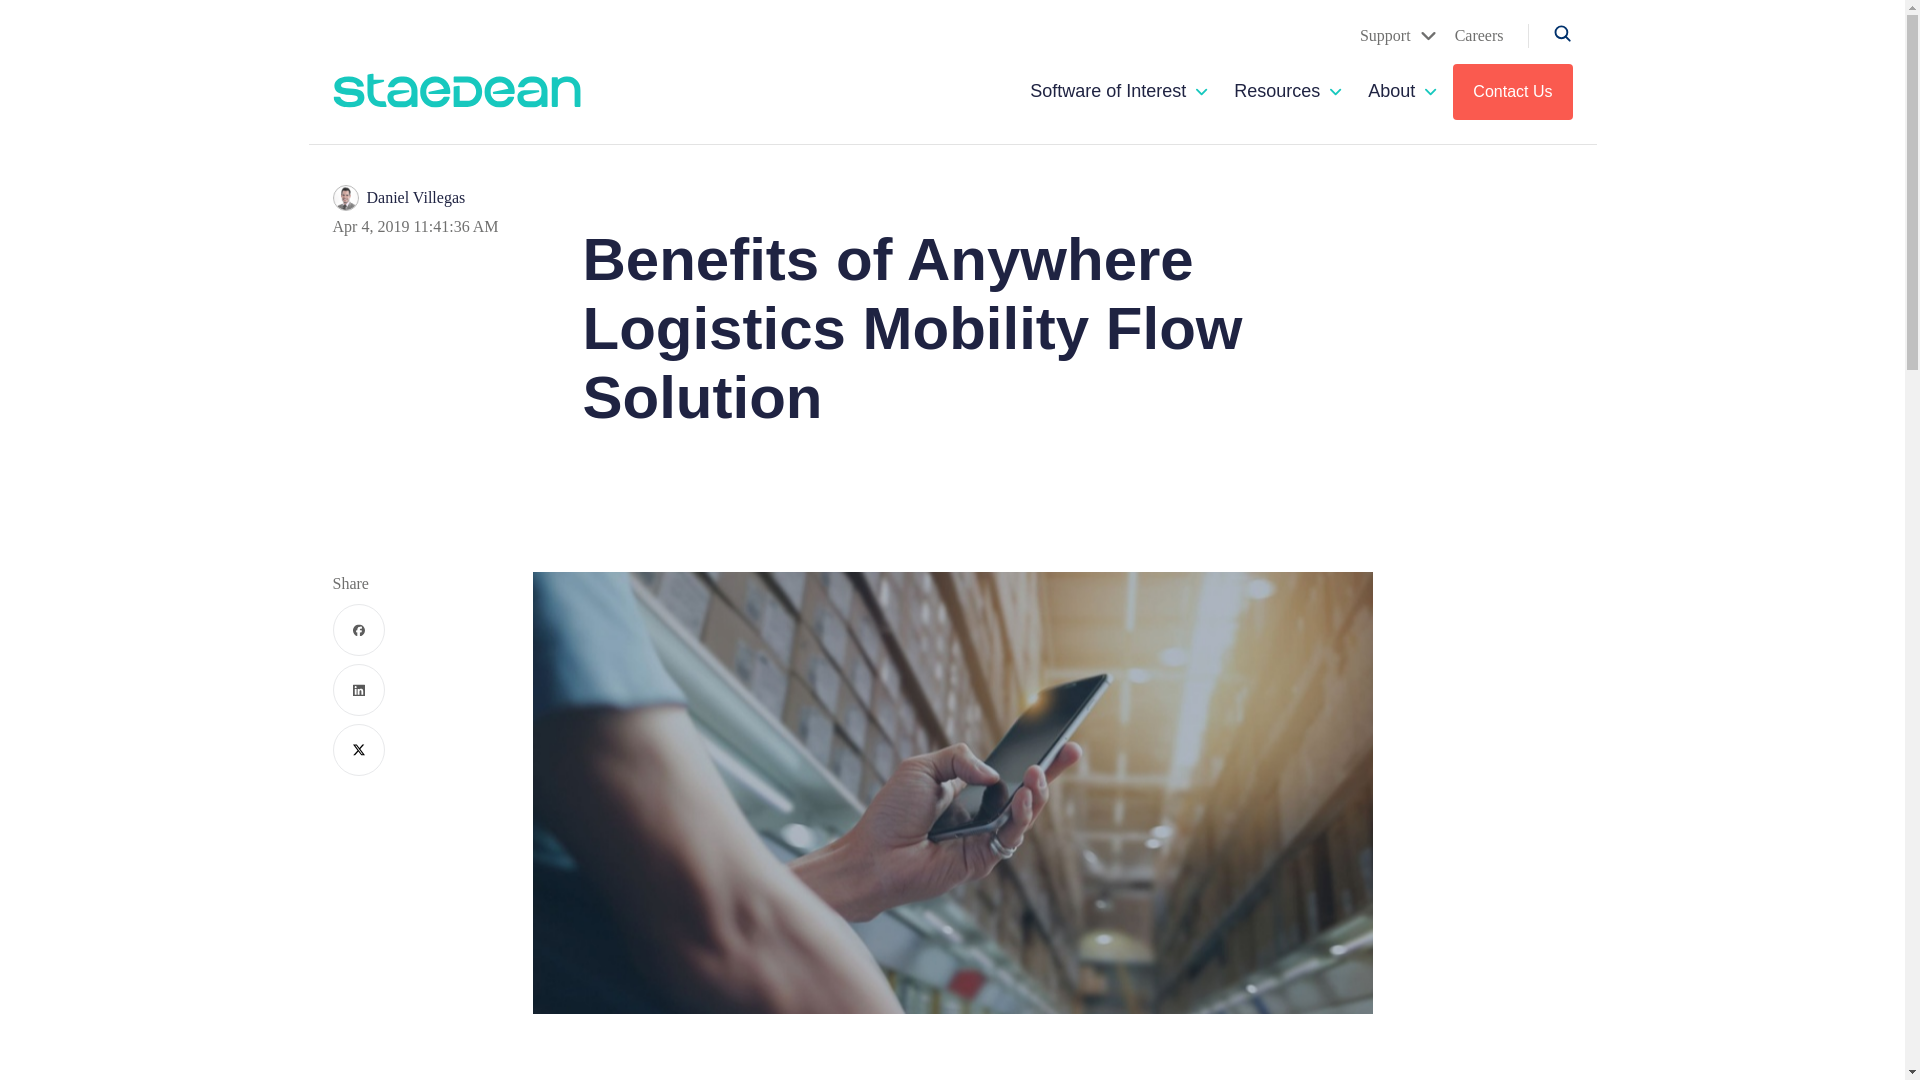  Describe the element at coordinates (1398, 35) in the screenshot. I see `Support` at that location.